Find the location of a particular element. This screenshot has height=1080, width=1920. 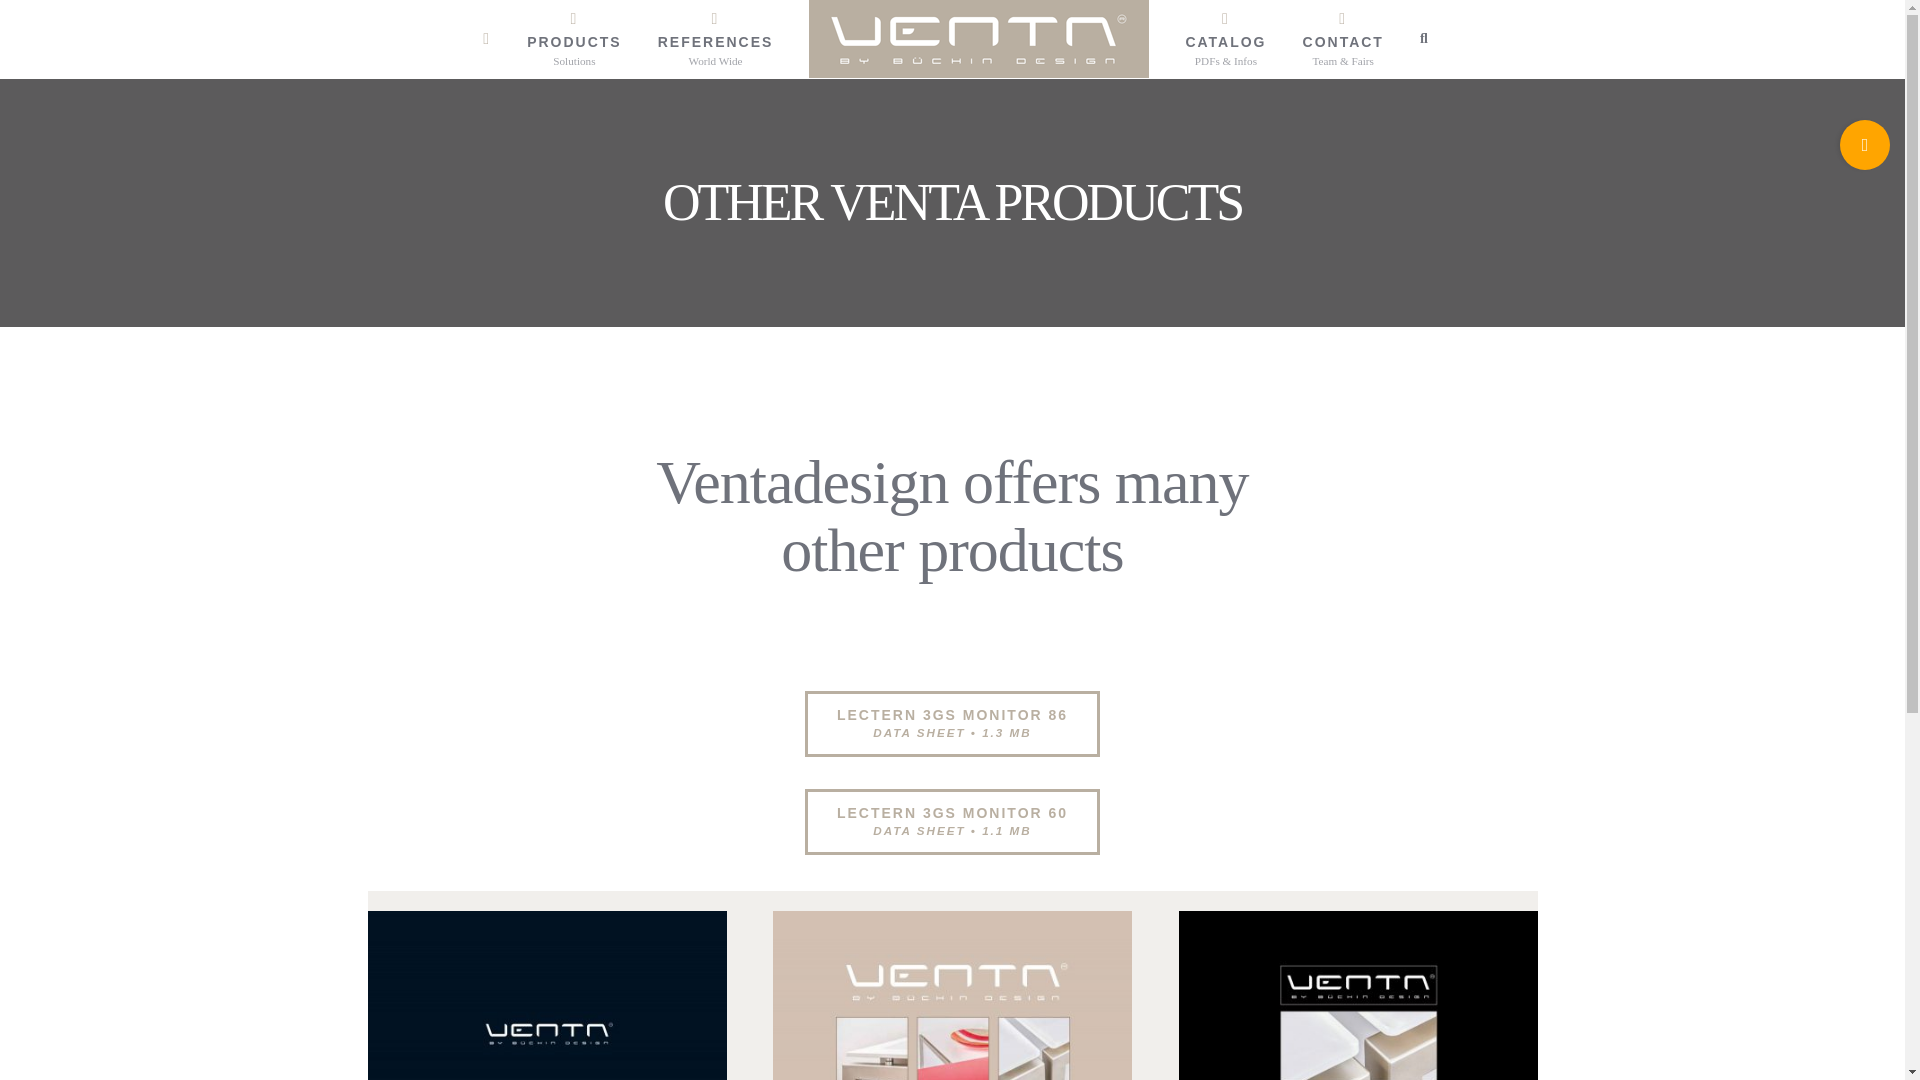

Ventadesign offers many other products is located at coordinates (952, 724).